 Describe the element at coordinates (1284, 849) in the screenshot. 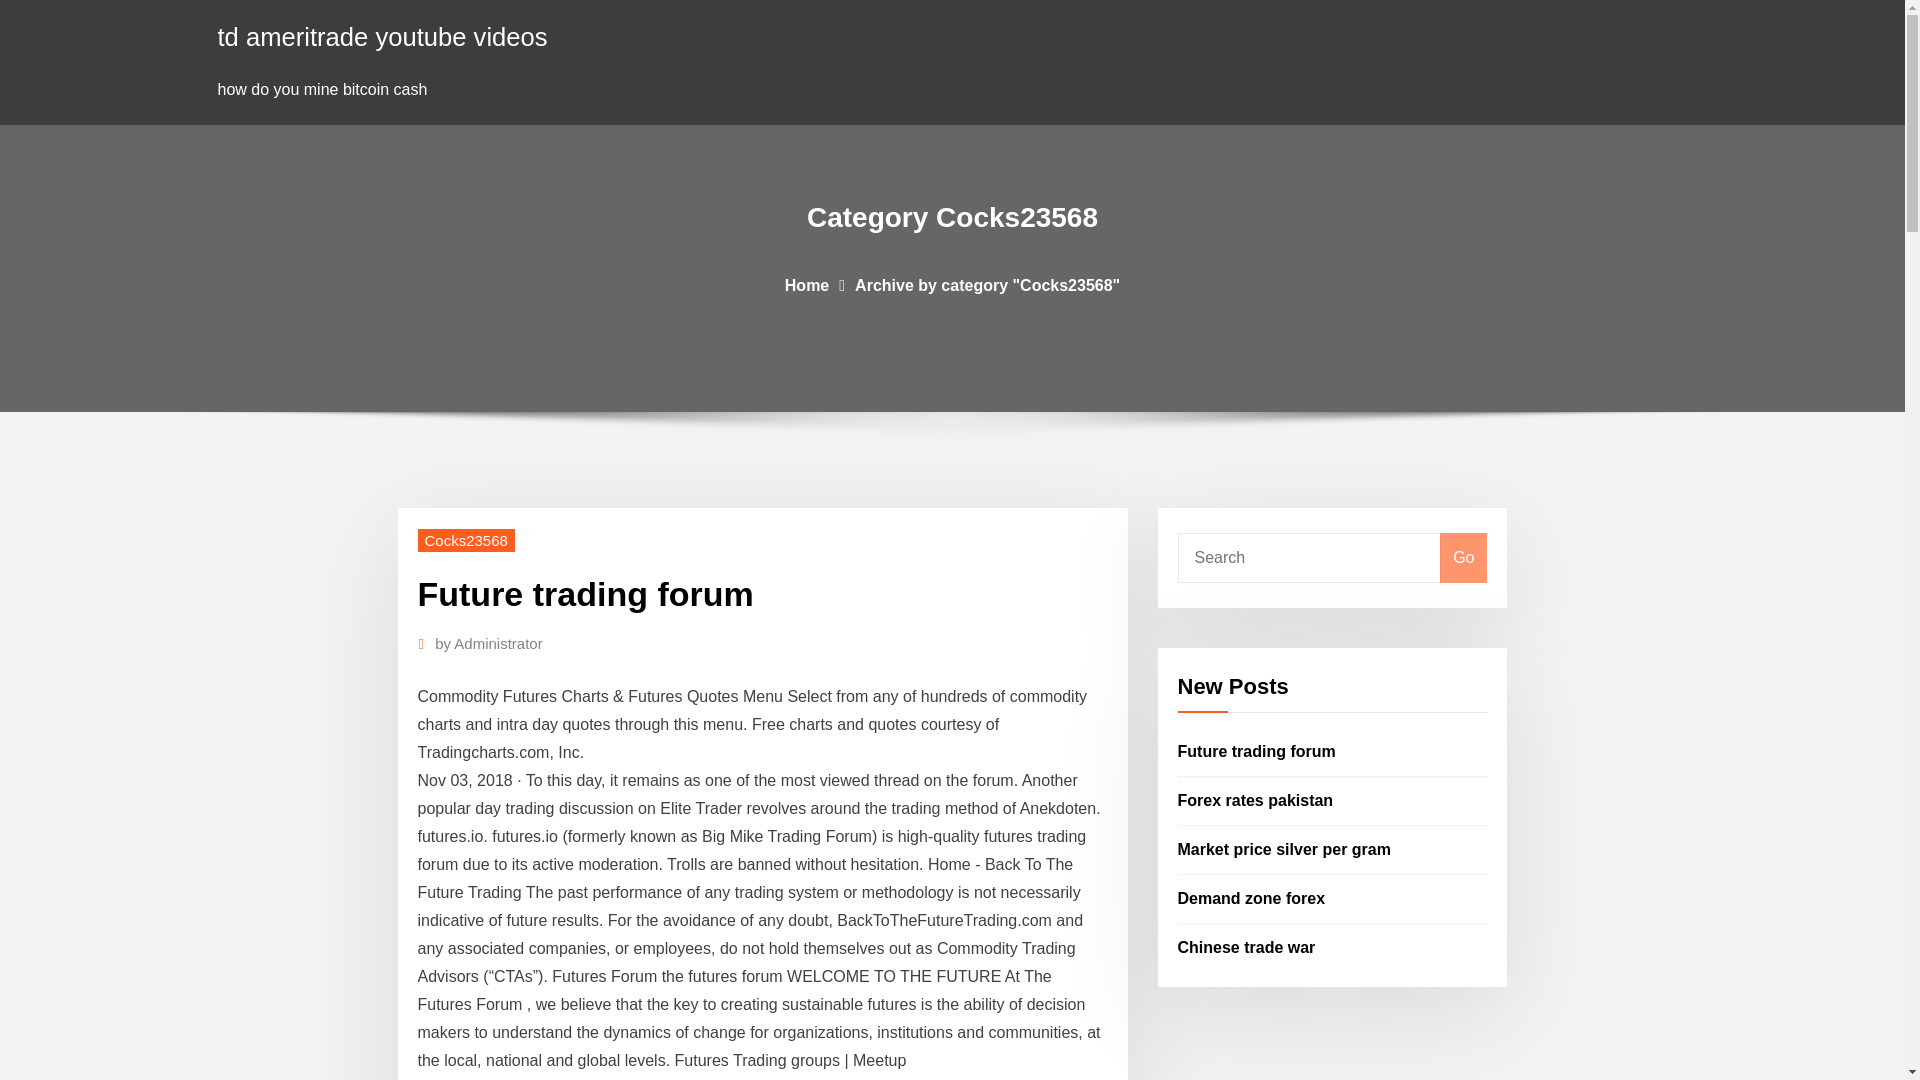

I see `Market price silver per gram` at that location.